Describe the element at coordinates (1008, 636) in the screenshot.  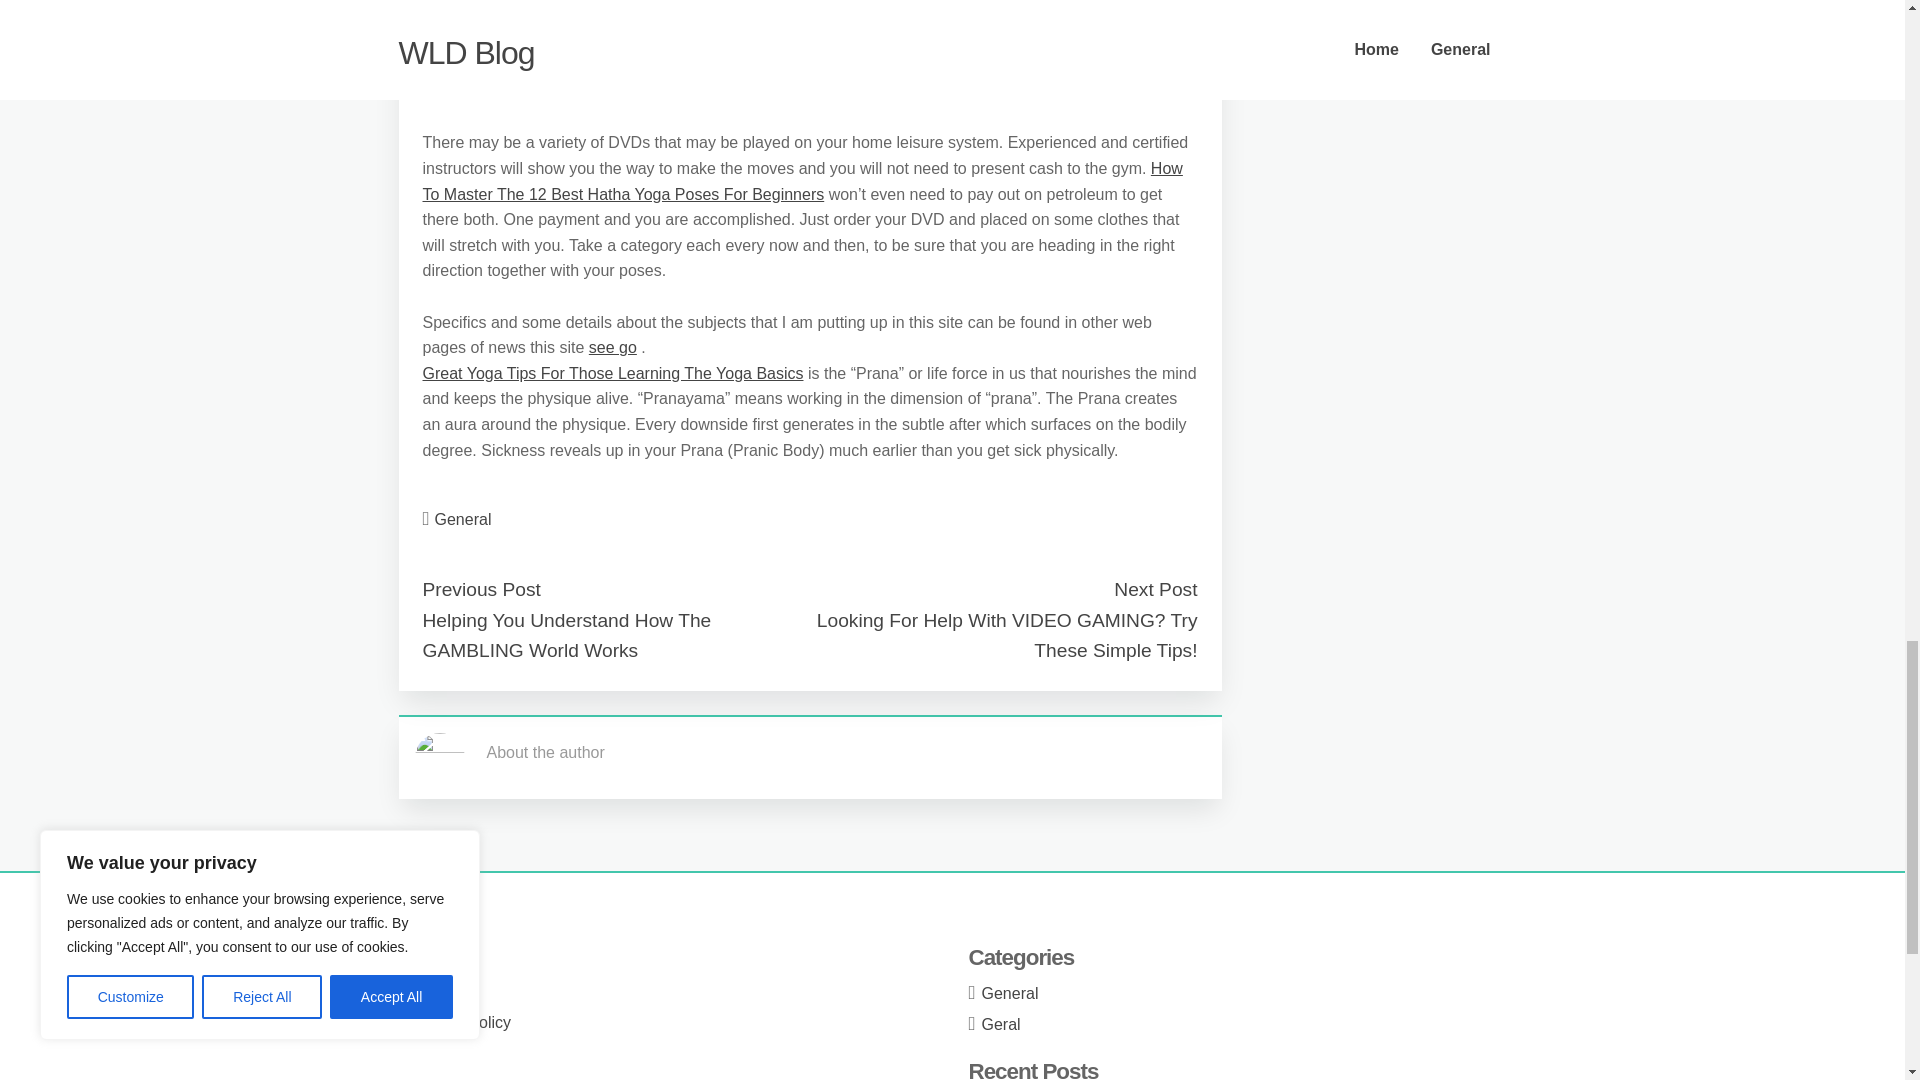
I see `Looking For Help With VIDEO GAMING? Try These Simple Tips!` at that location.